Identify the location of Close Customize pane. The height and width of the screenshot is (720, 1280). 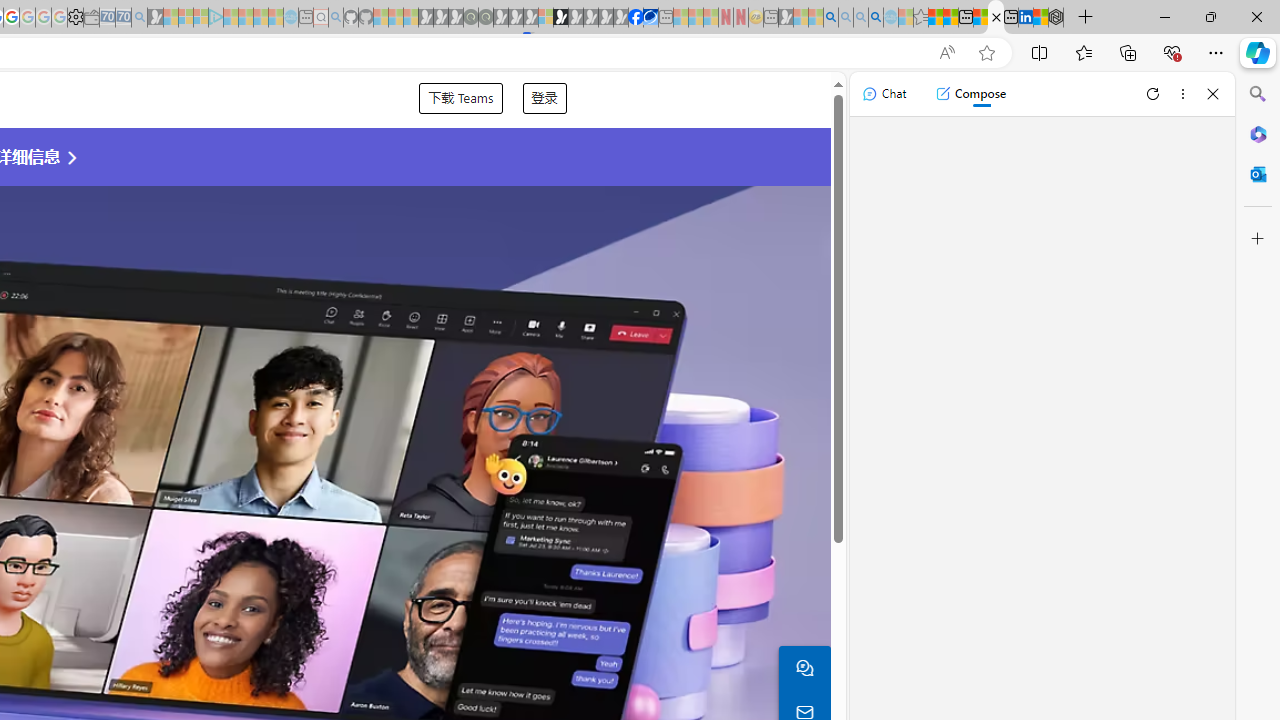
(1258, 239).